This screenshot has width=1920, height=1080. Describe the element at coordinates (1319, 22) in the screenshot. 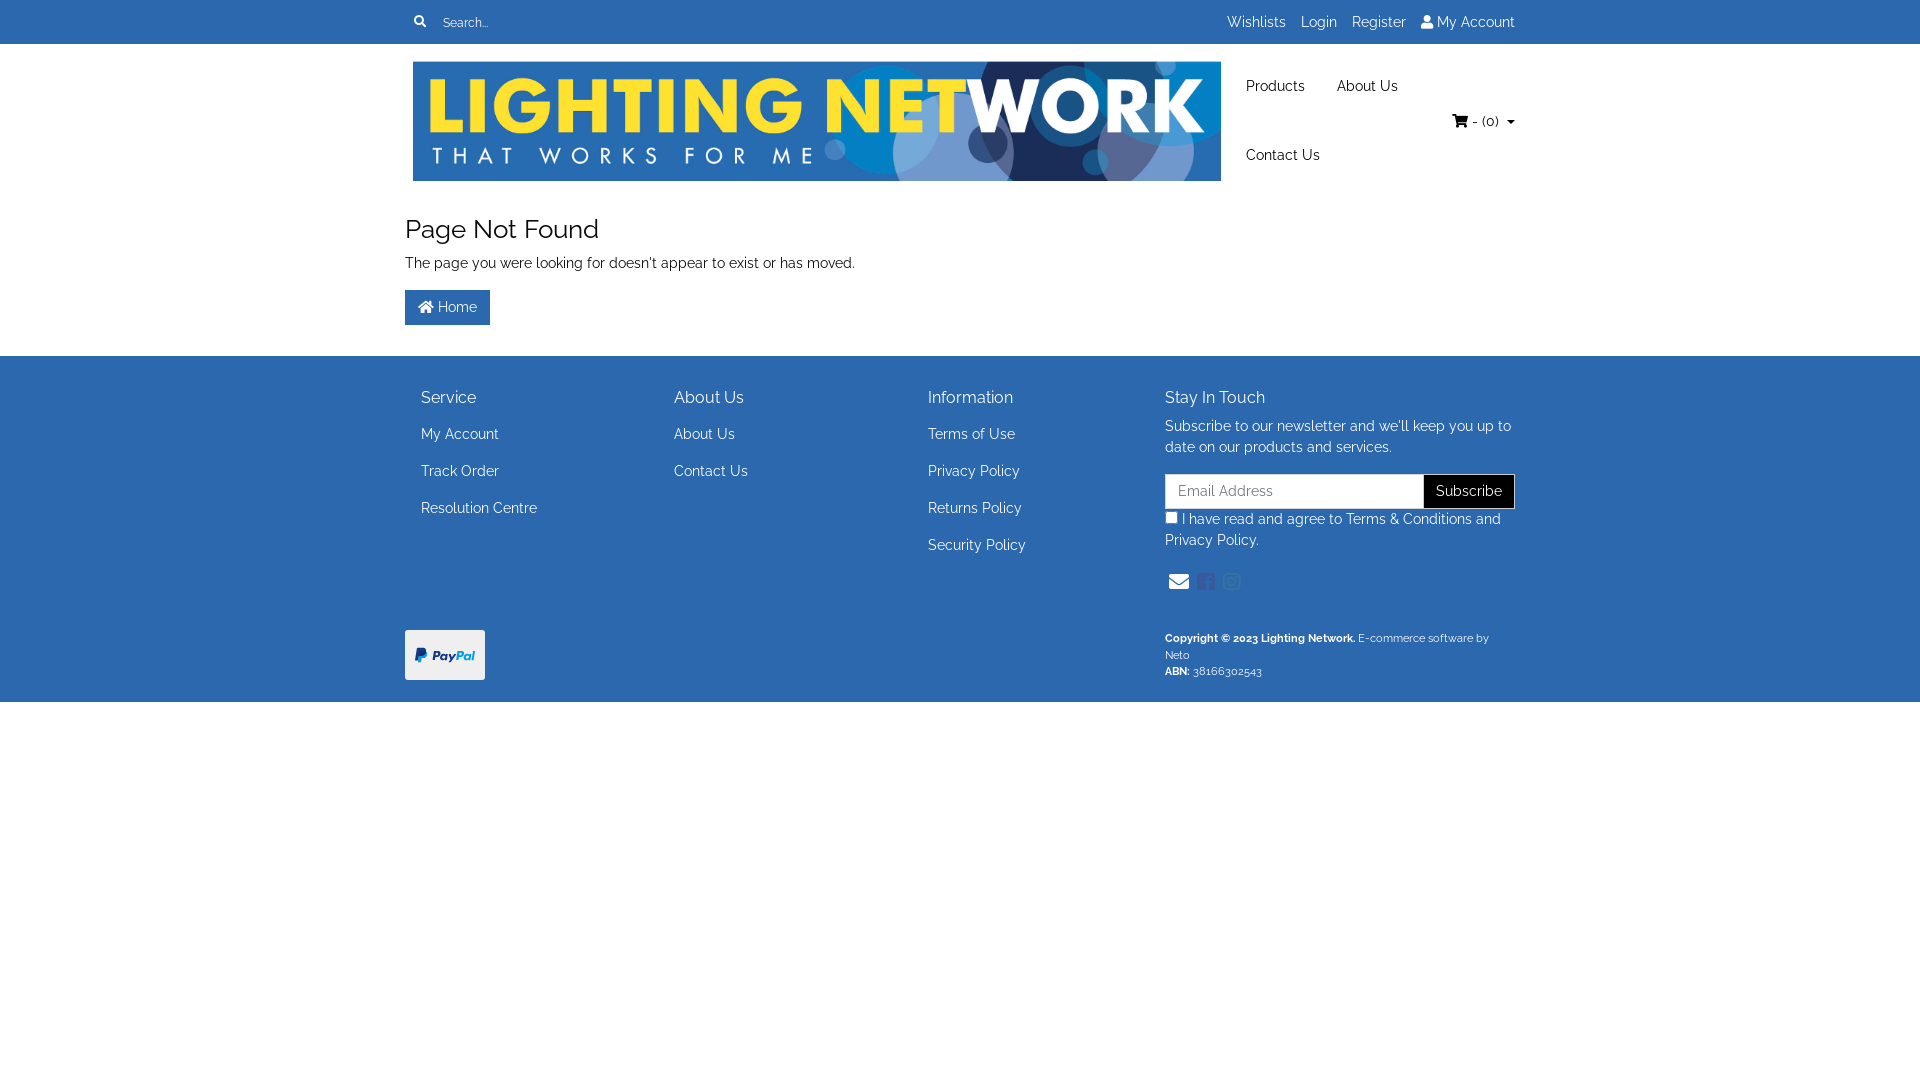

I see `Login` at that location.